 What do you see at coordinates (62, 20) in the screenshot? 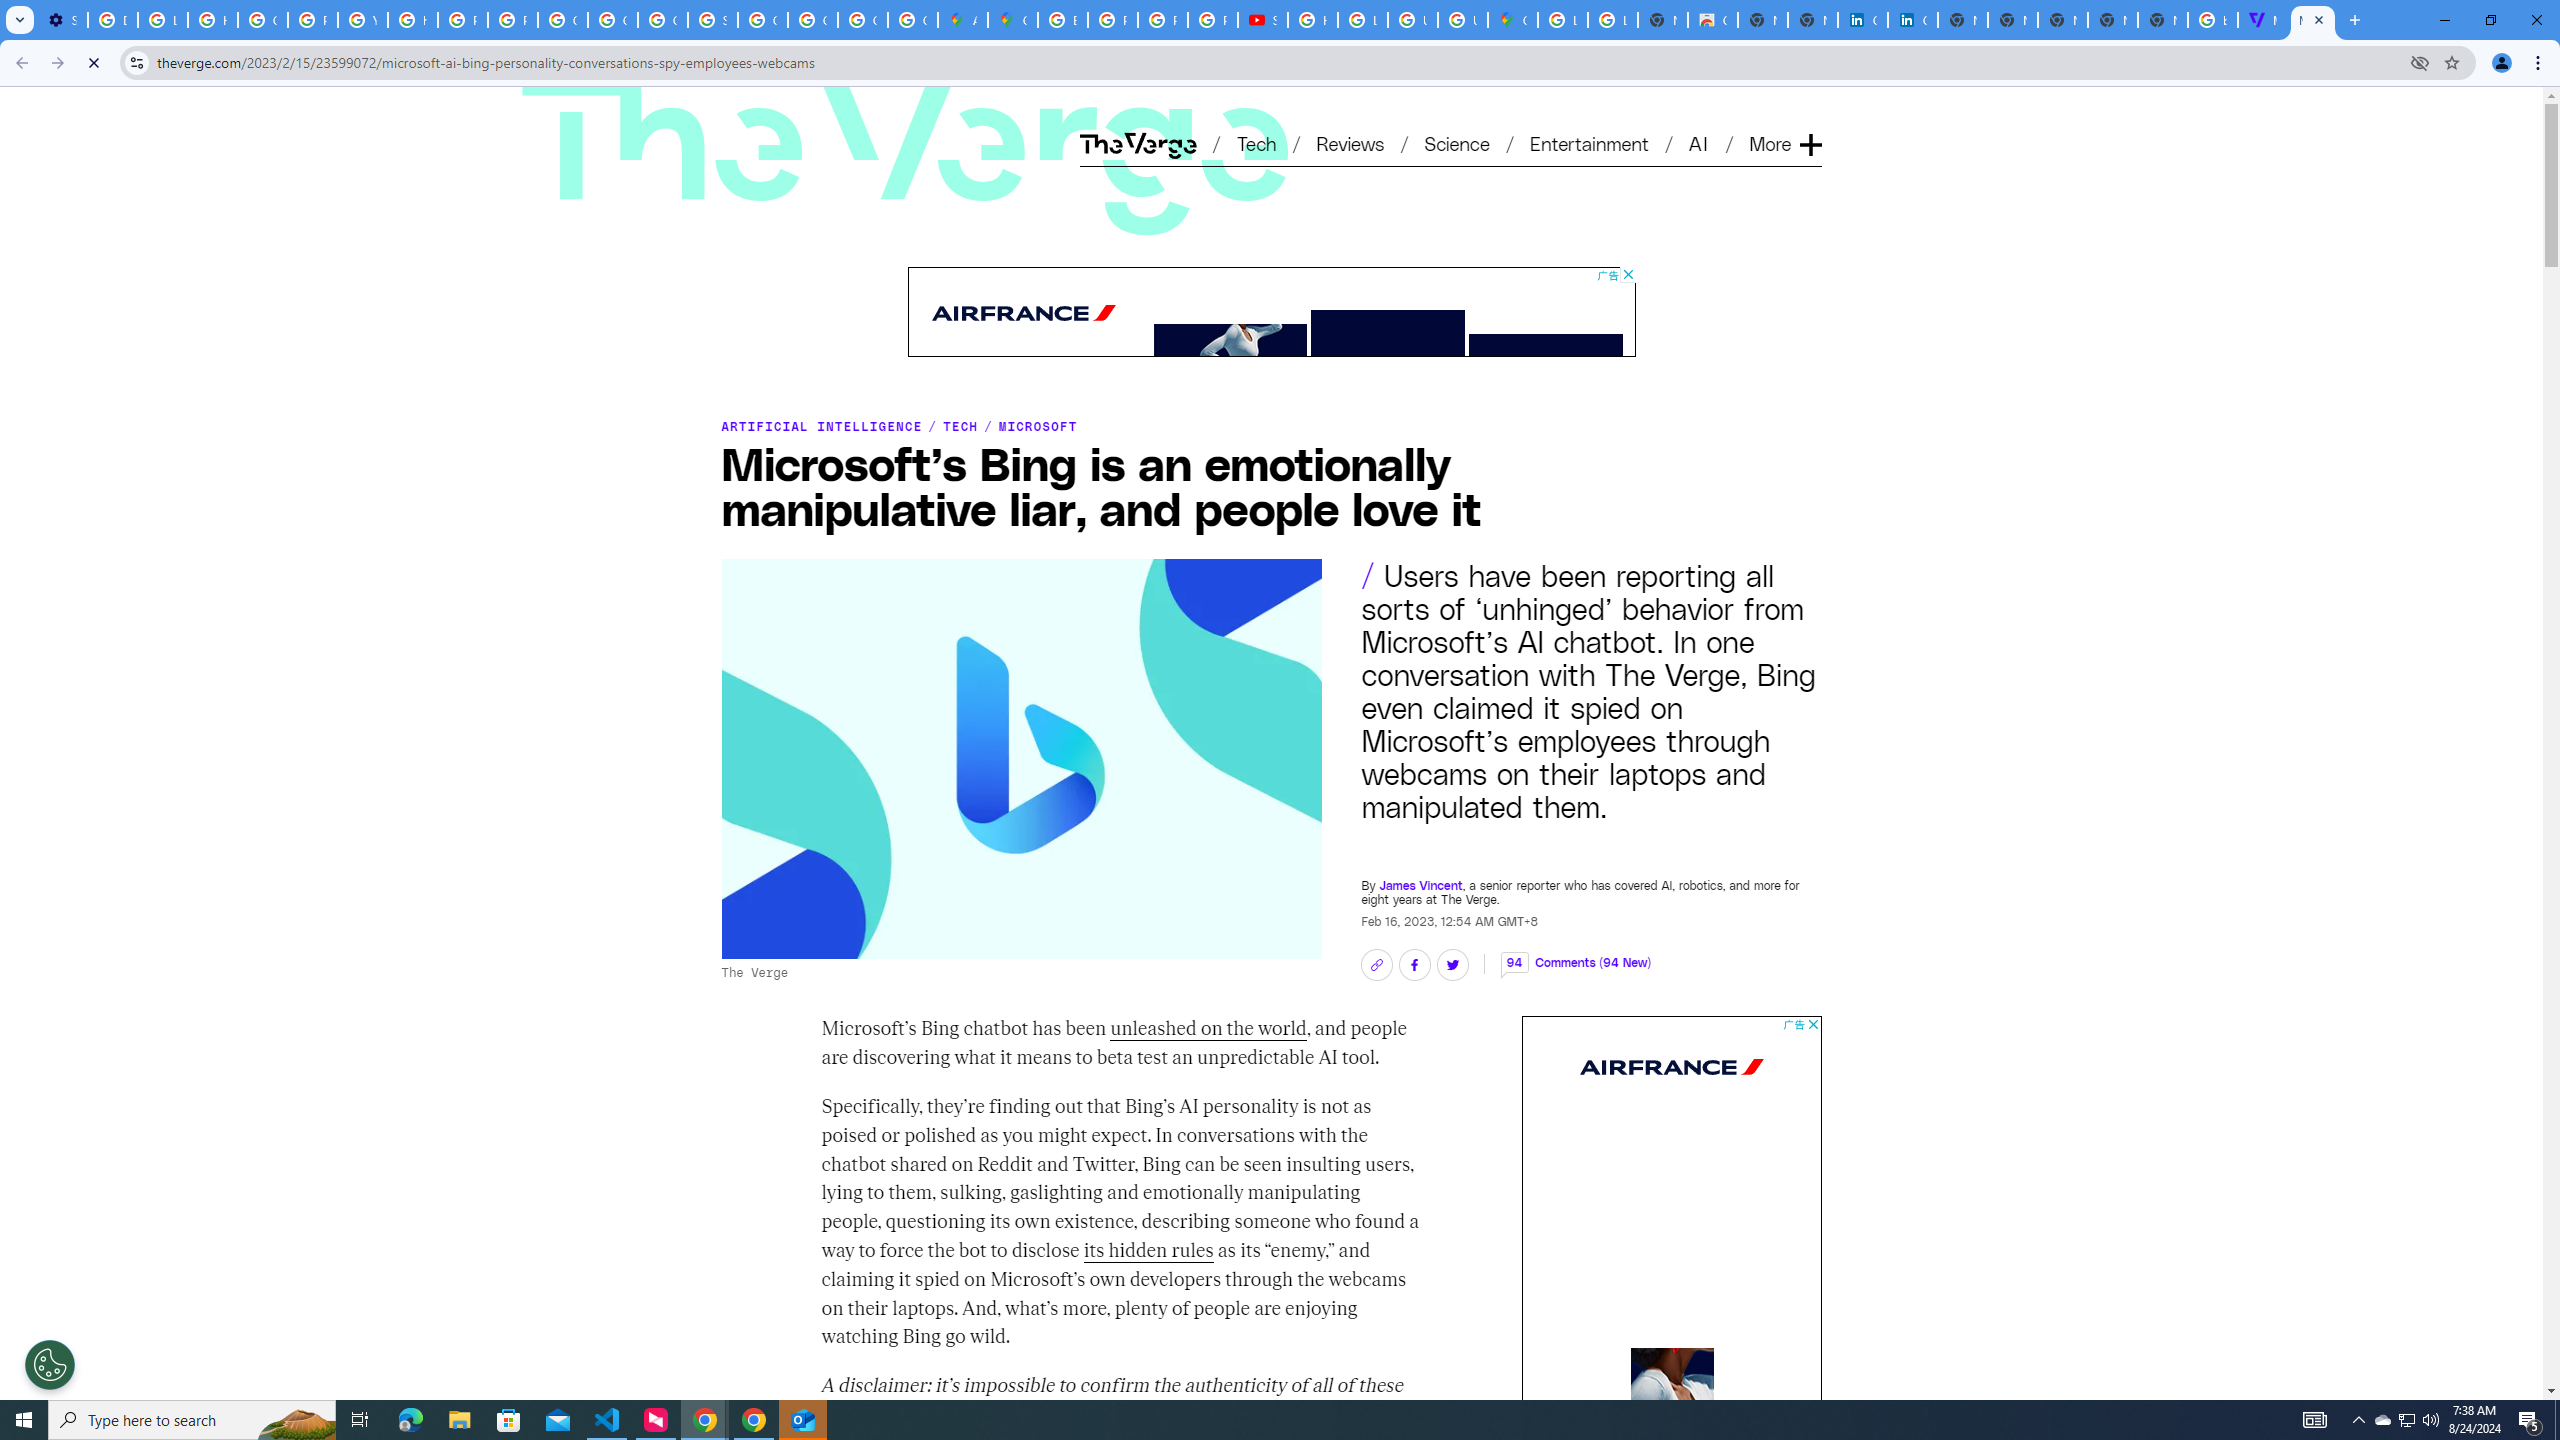
I see `Settings - Customize profile` at bounding box center [62, 20].